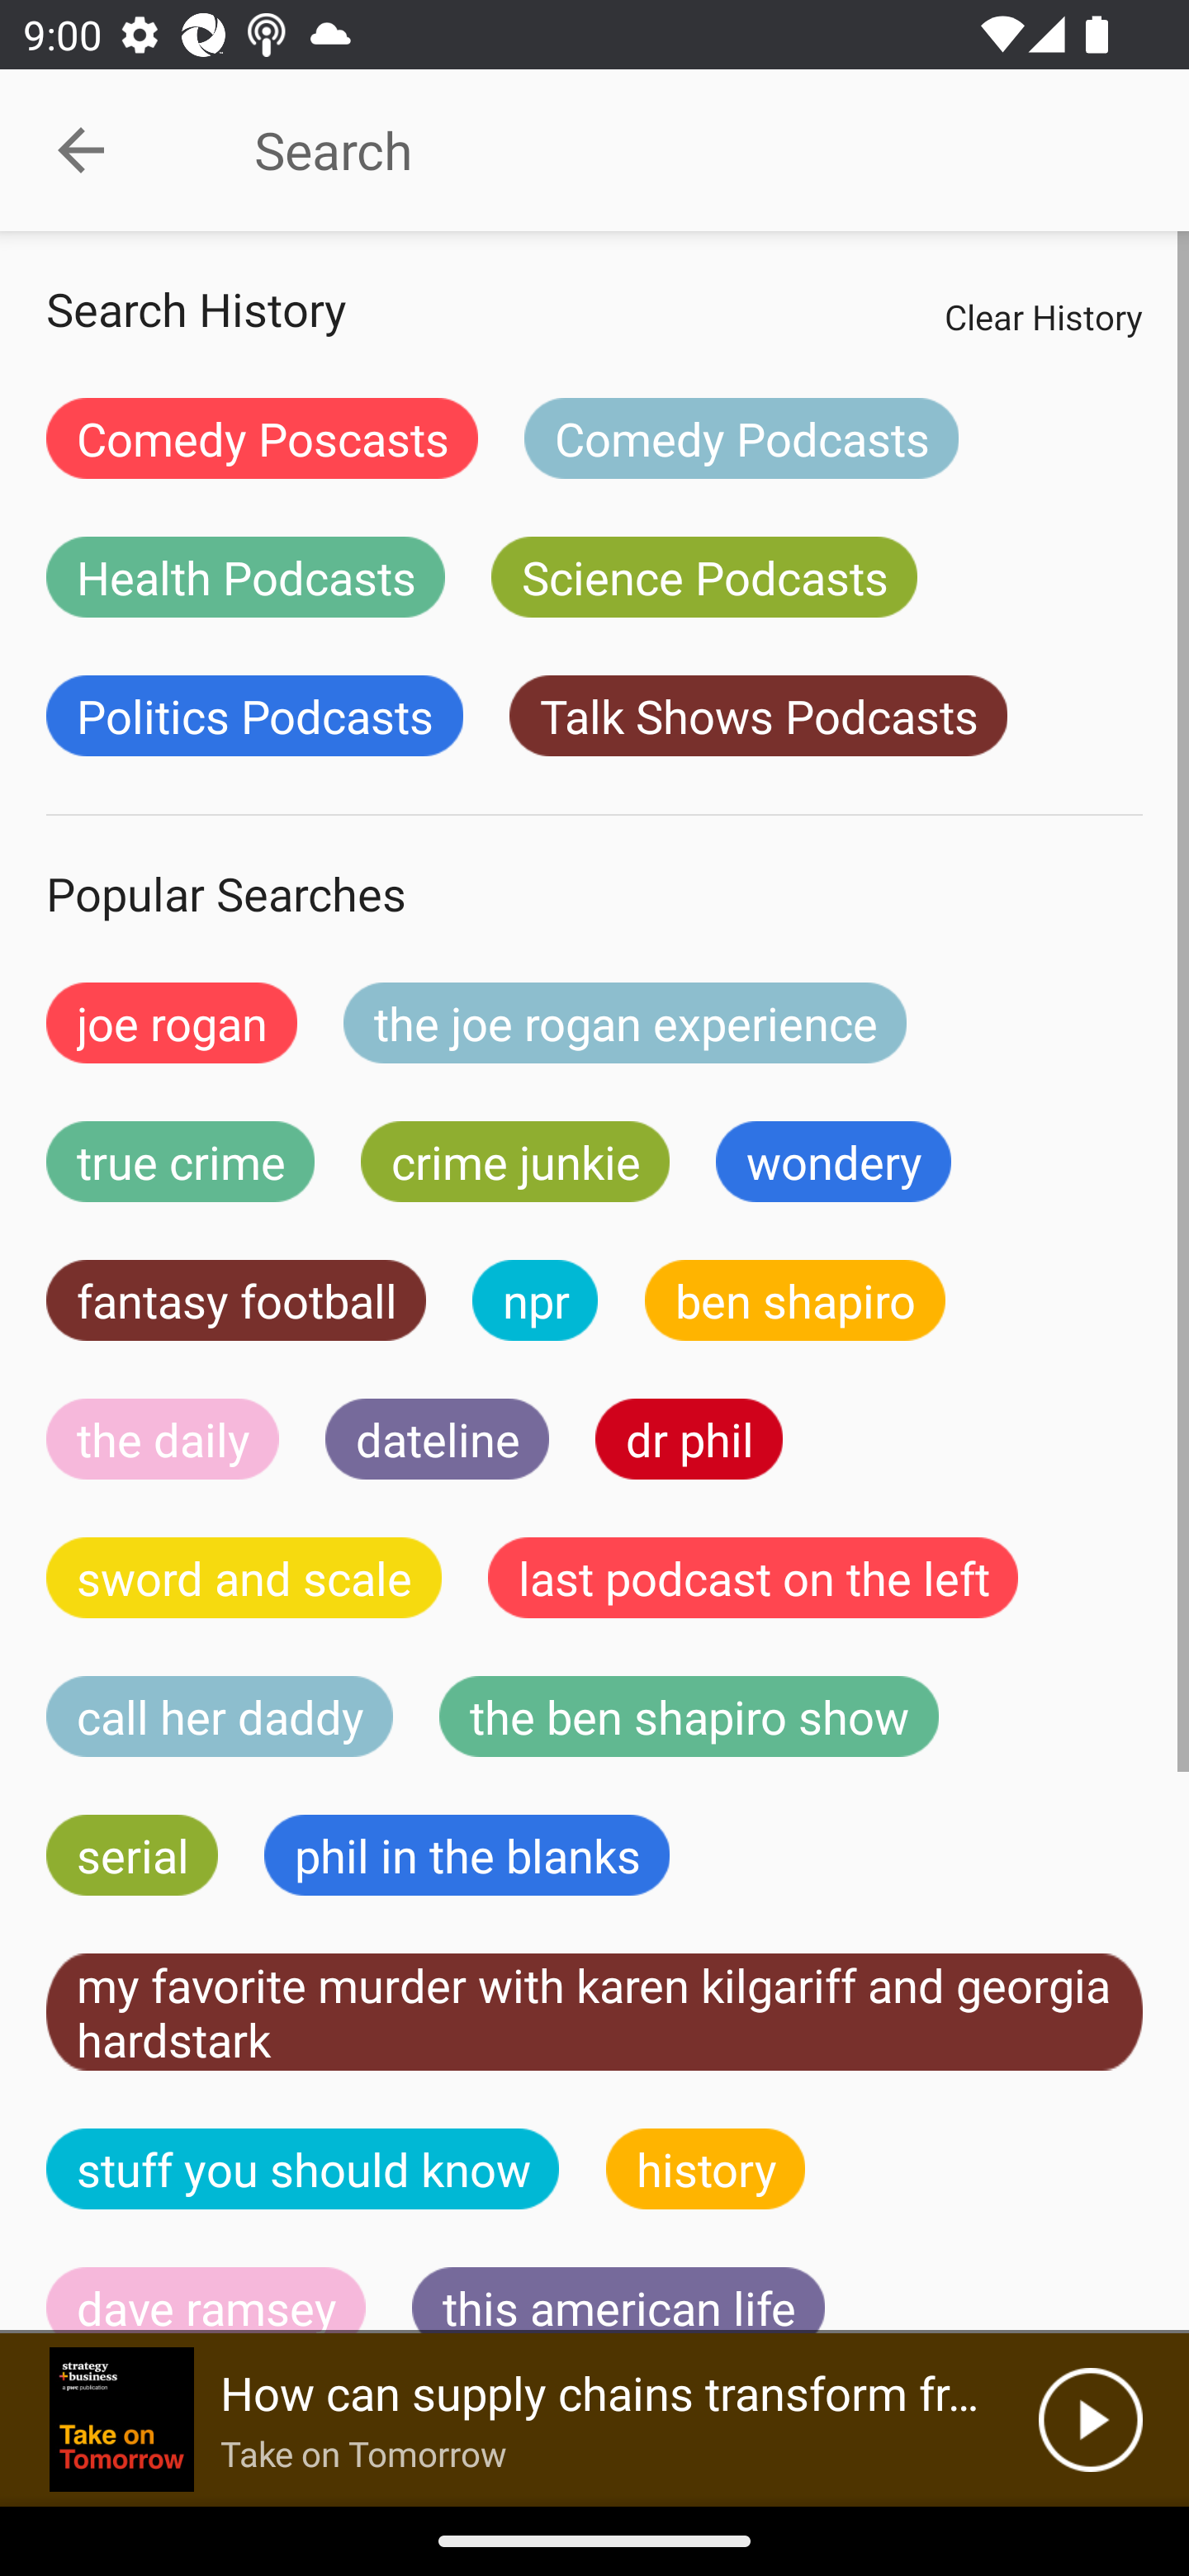  I want to click on Play, so click(1090, 2420).